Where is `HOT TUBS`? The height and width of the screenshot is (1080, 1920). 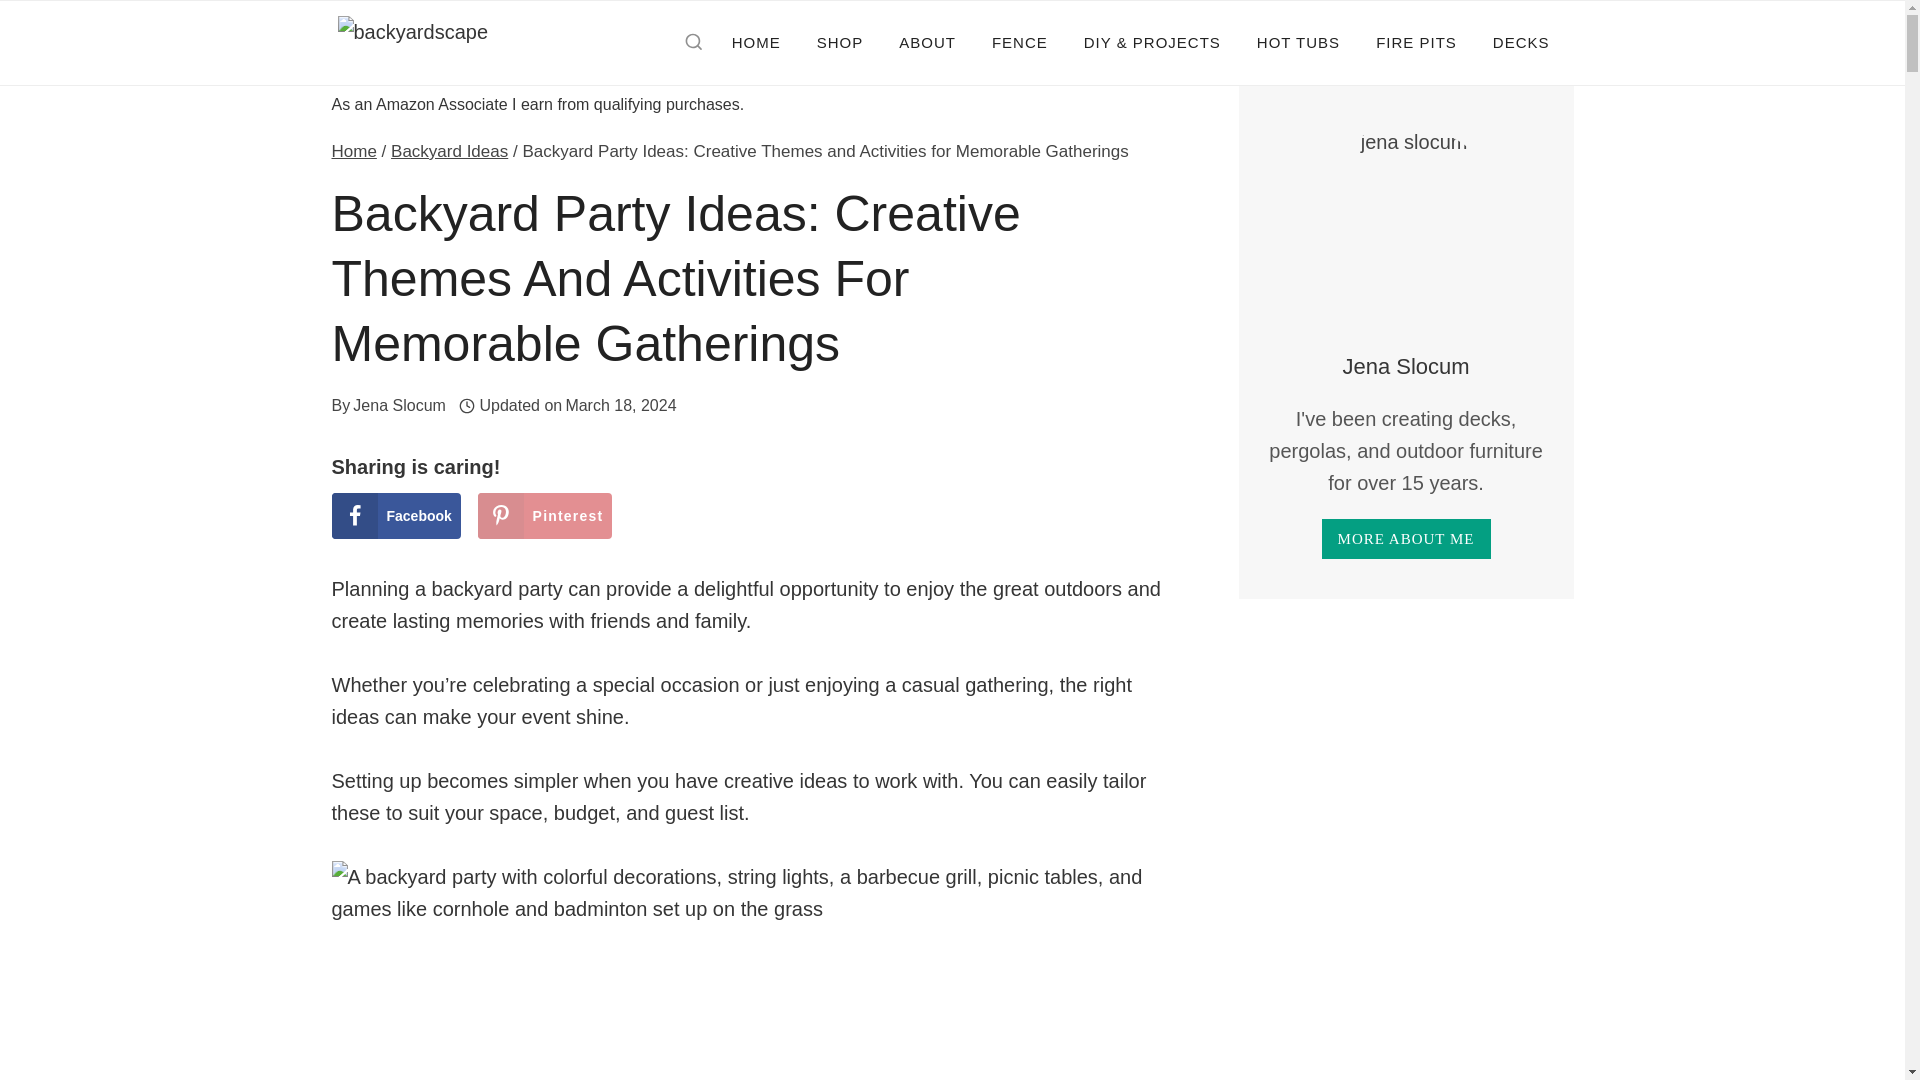
HOT TUBS is located at coordinates (1298, 42).